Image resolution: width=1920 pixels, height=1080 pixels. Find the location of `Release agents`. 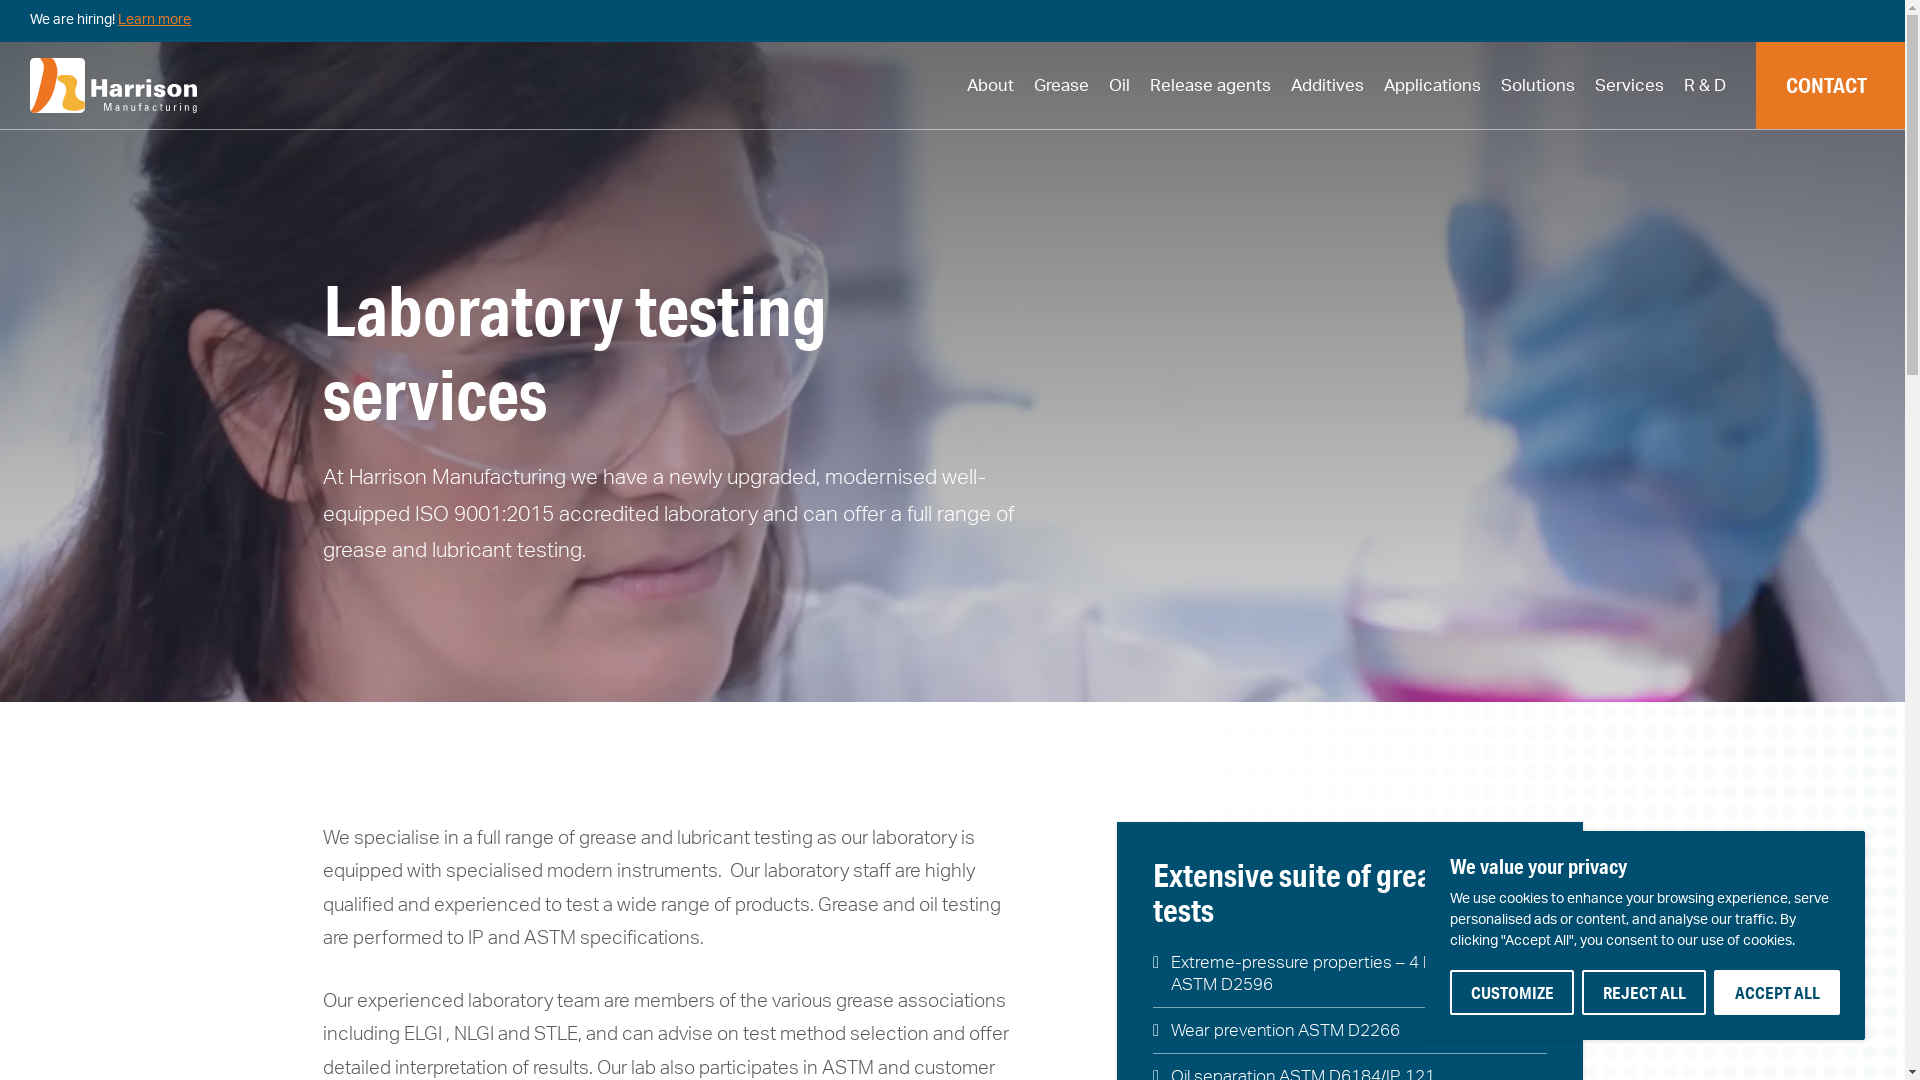

Release agents is located at coordinates (1210, 86).